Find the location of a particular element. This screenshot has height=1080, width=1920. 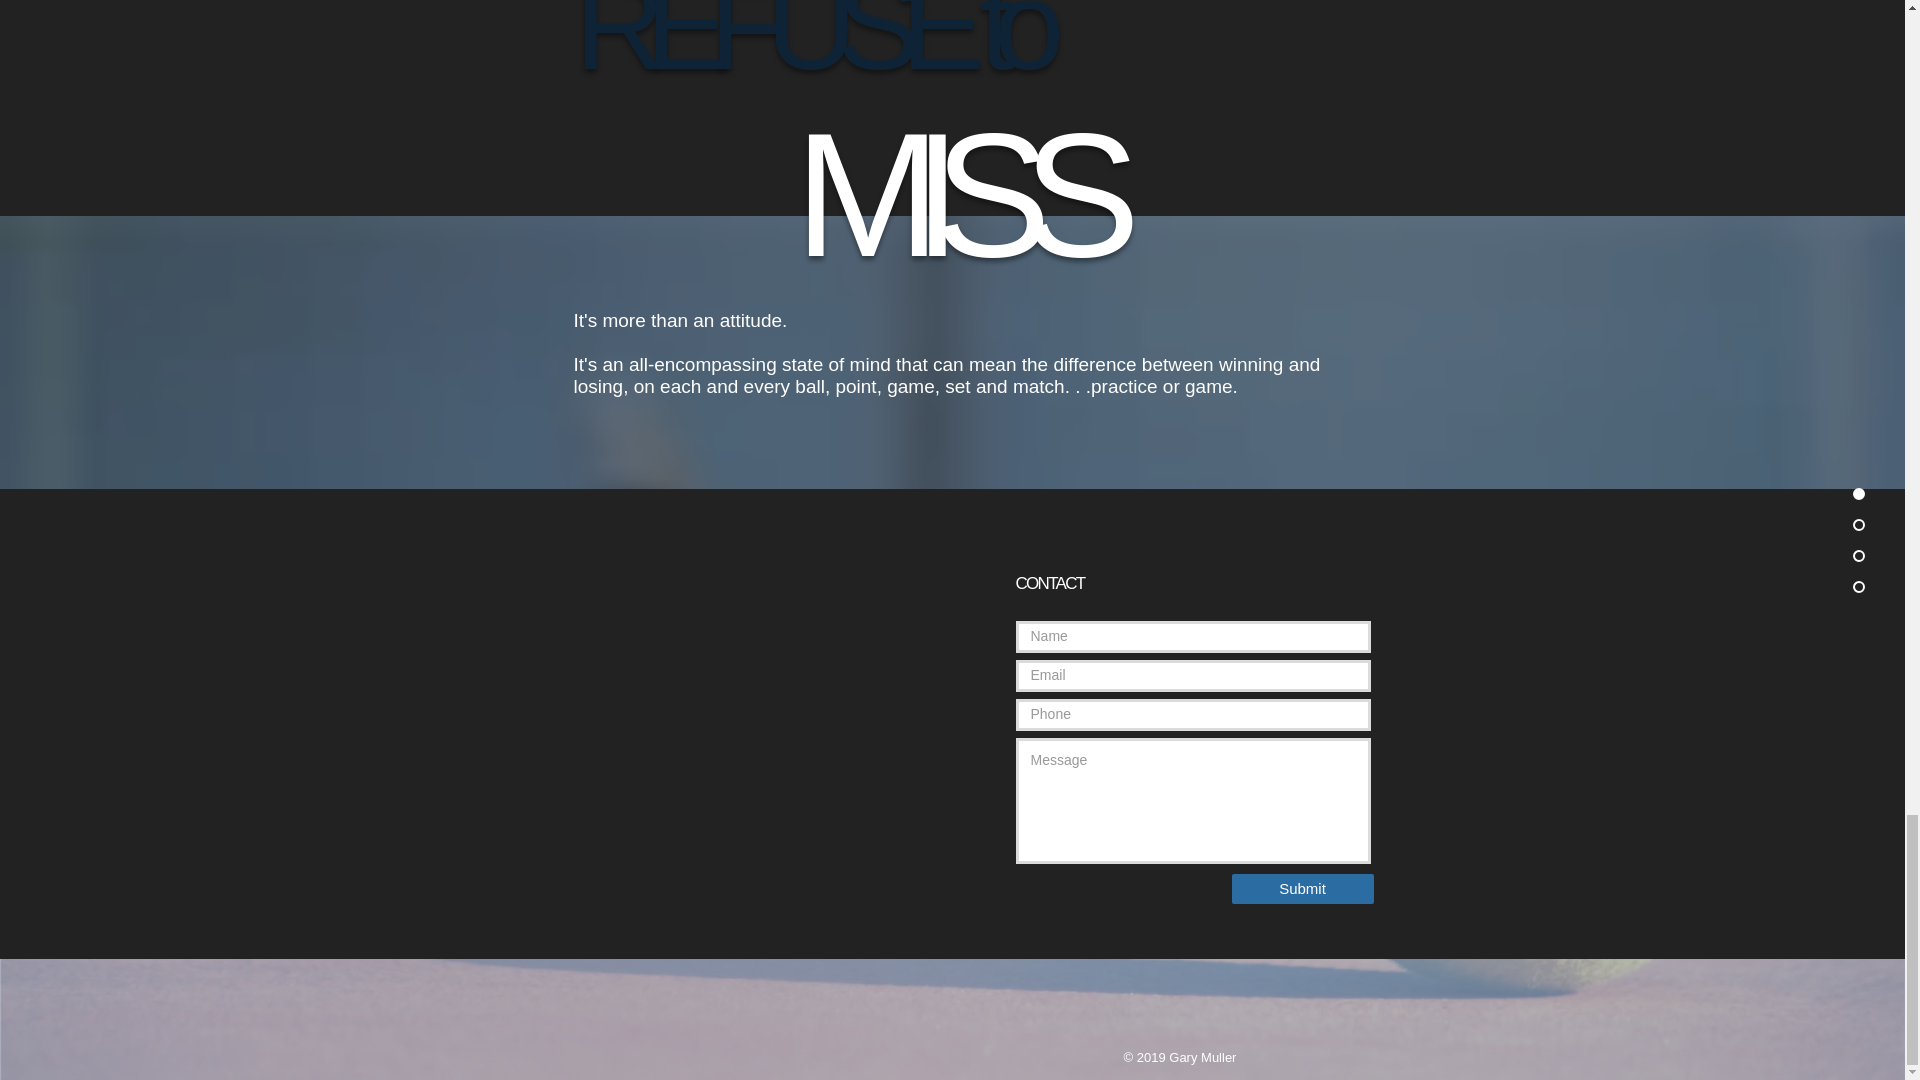

Submit is located at coordinates (1303, 888).